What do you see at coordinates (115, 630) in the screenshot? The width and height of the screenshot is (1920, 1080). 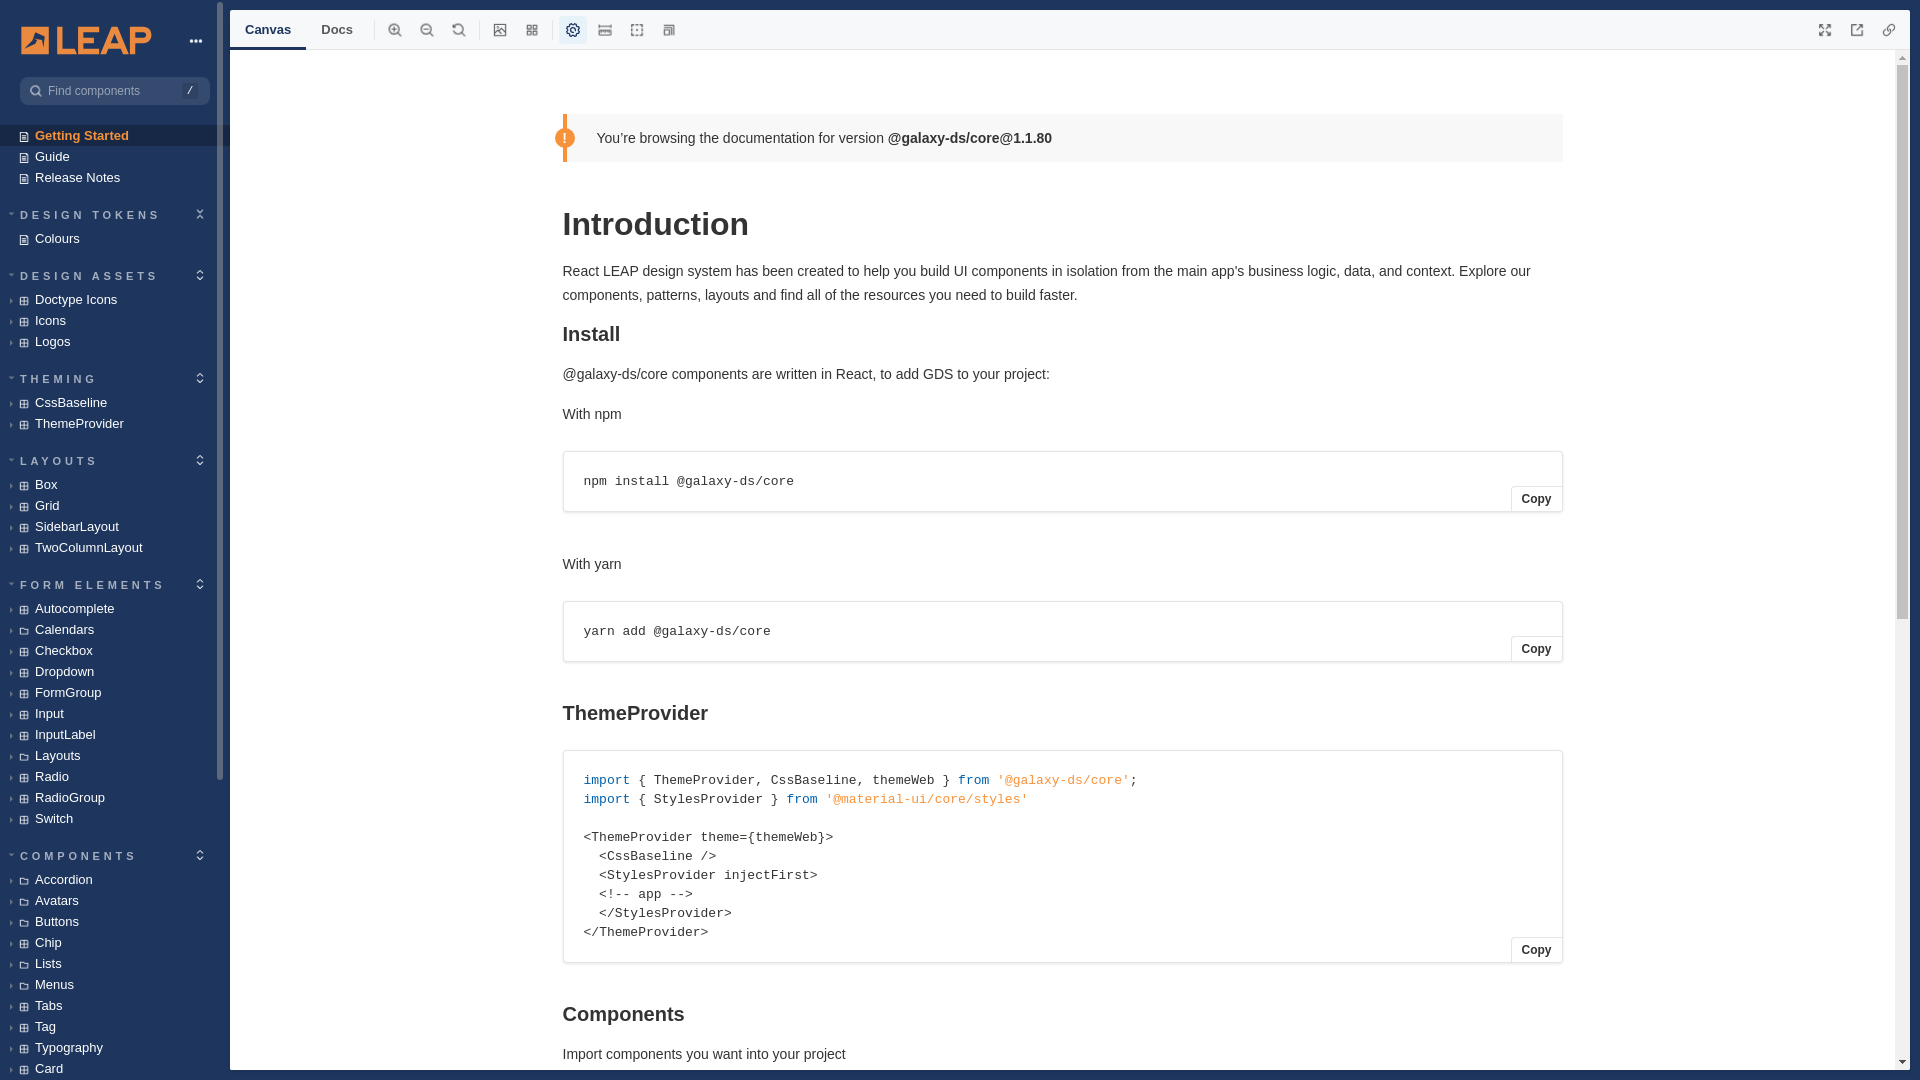 I see `Calendars` at bounding box center [115, 630].